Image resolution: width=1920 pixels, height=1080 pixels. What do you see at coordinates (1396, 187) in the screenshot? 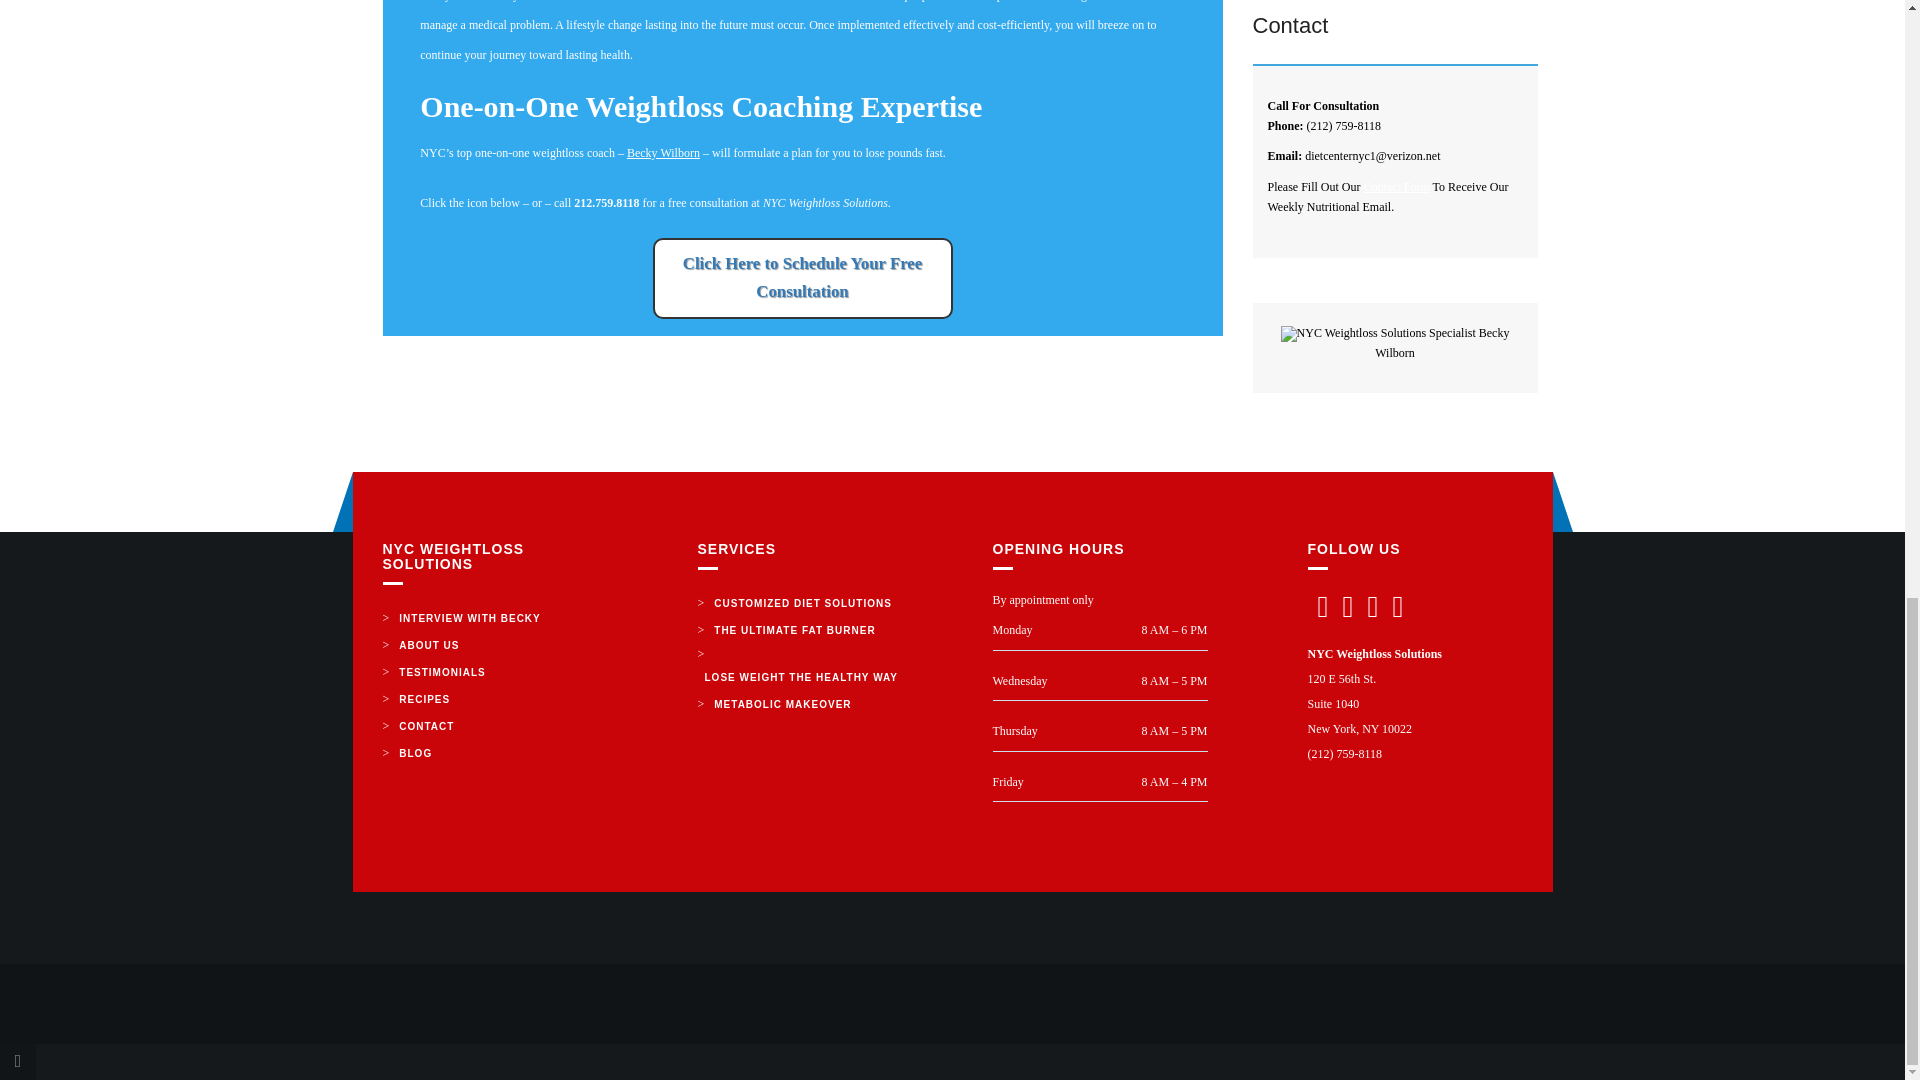
I see `Contact Form` at bounding box center [1396, 187].